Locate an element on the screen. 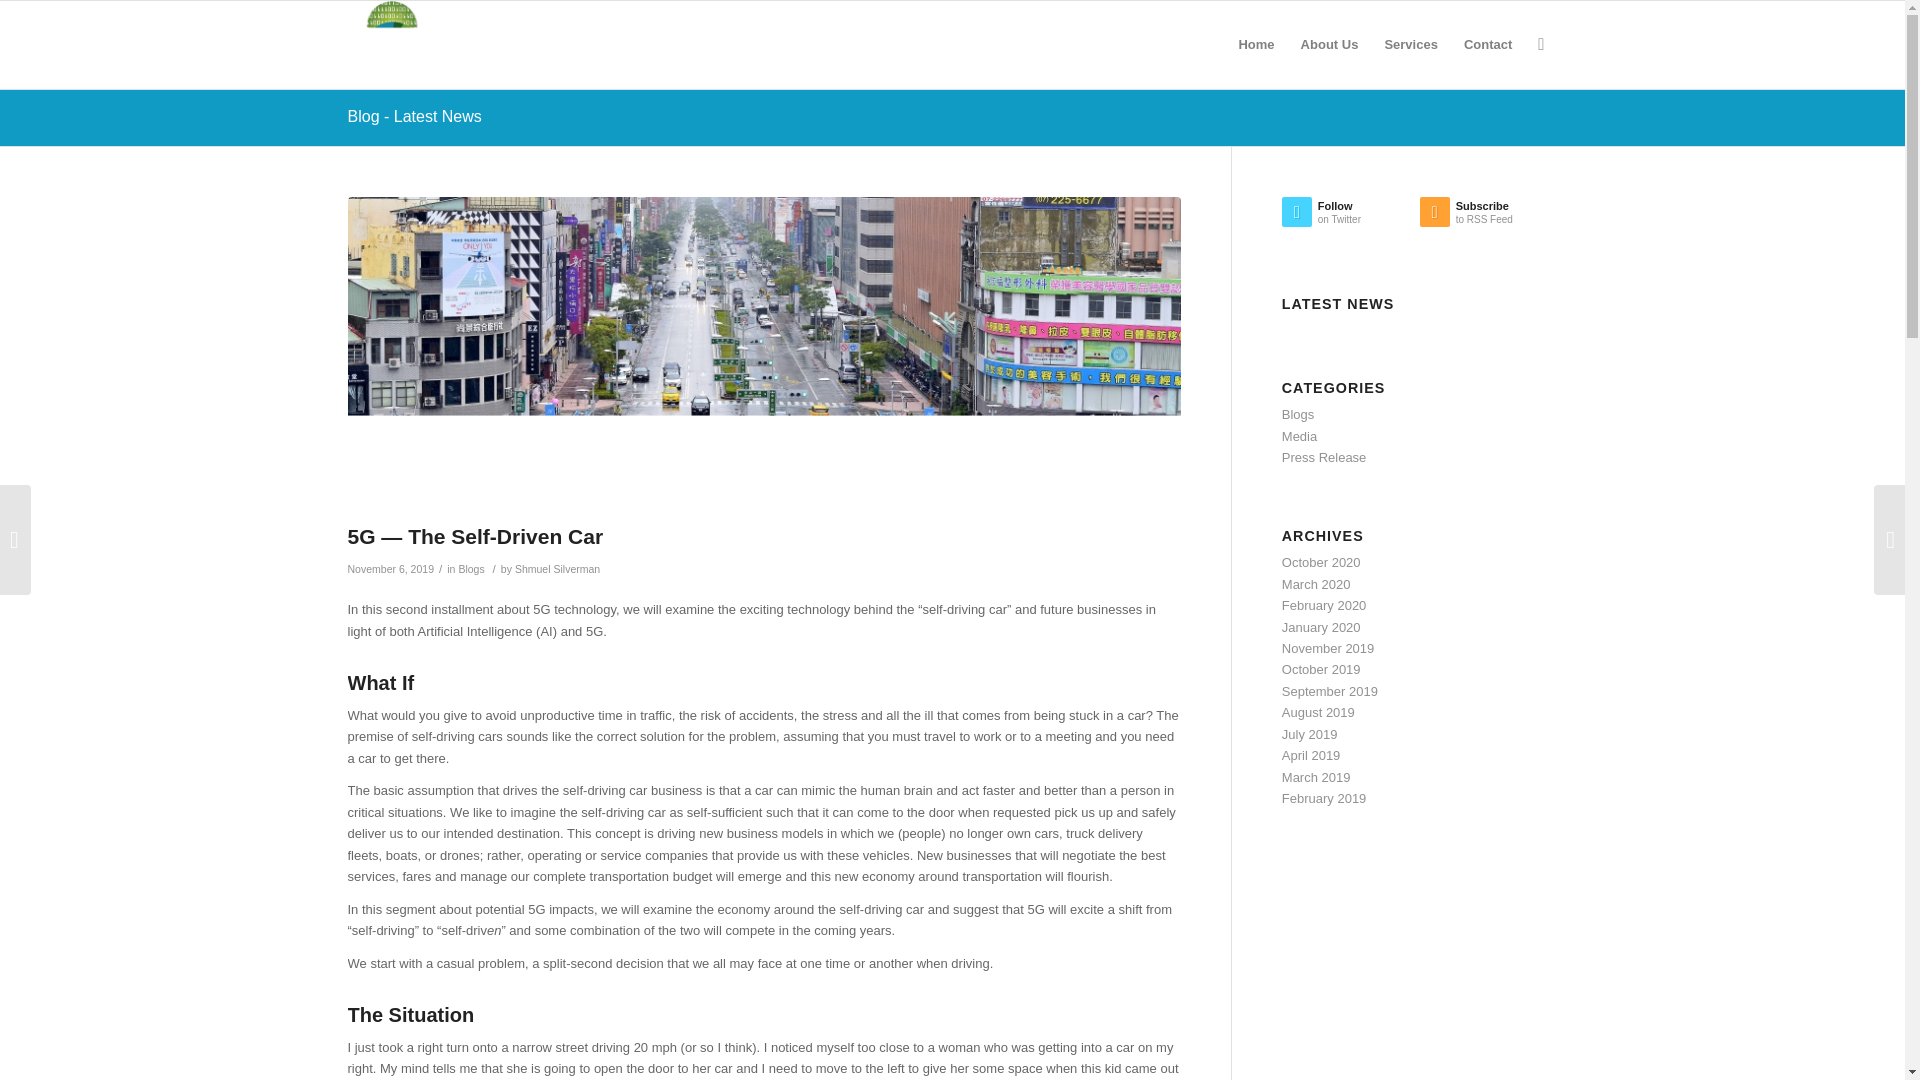 The image size is (1920, 1080). Media is located at coordinates (1298, 414).